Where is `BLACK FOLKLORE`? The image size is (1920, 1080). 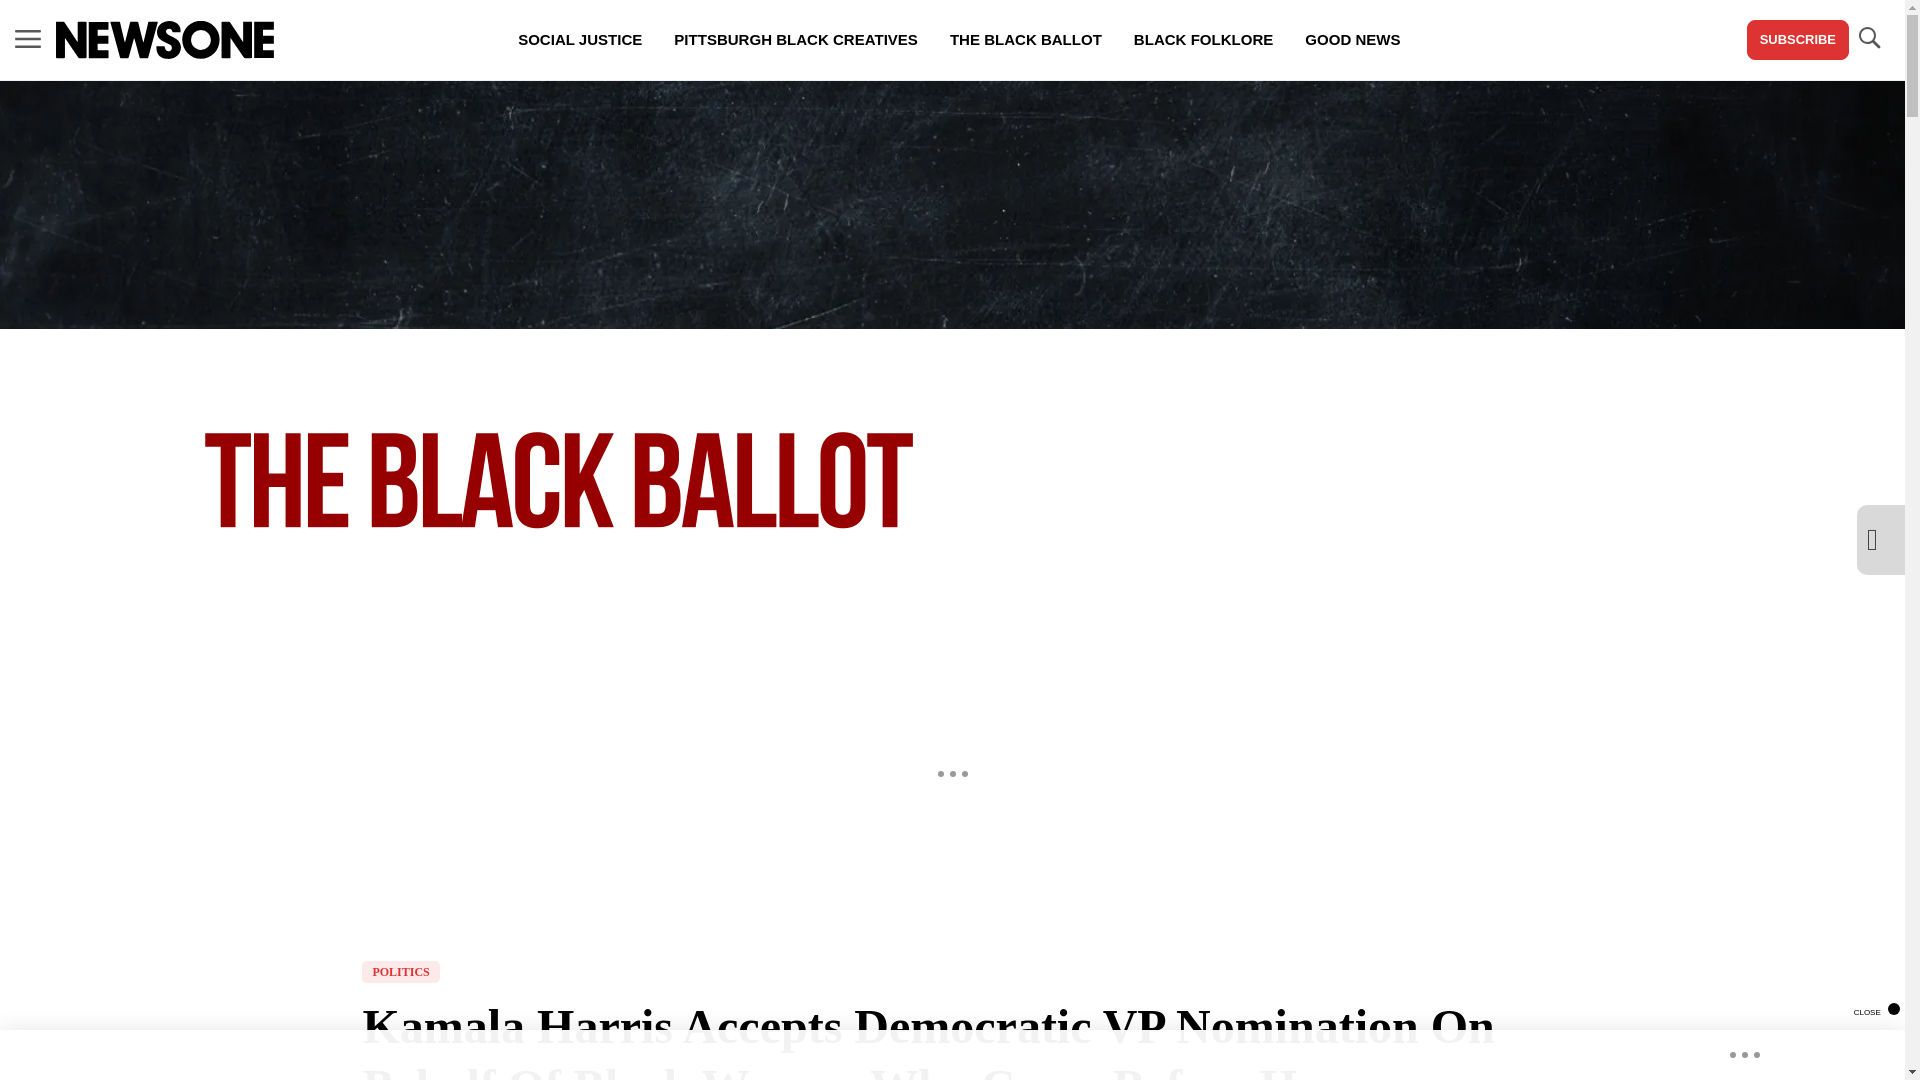 BLACK FOLKLORE is located at coordinates (1202, 40).